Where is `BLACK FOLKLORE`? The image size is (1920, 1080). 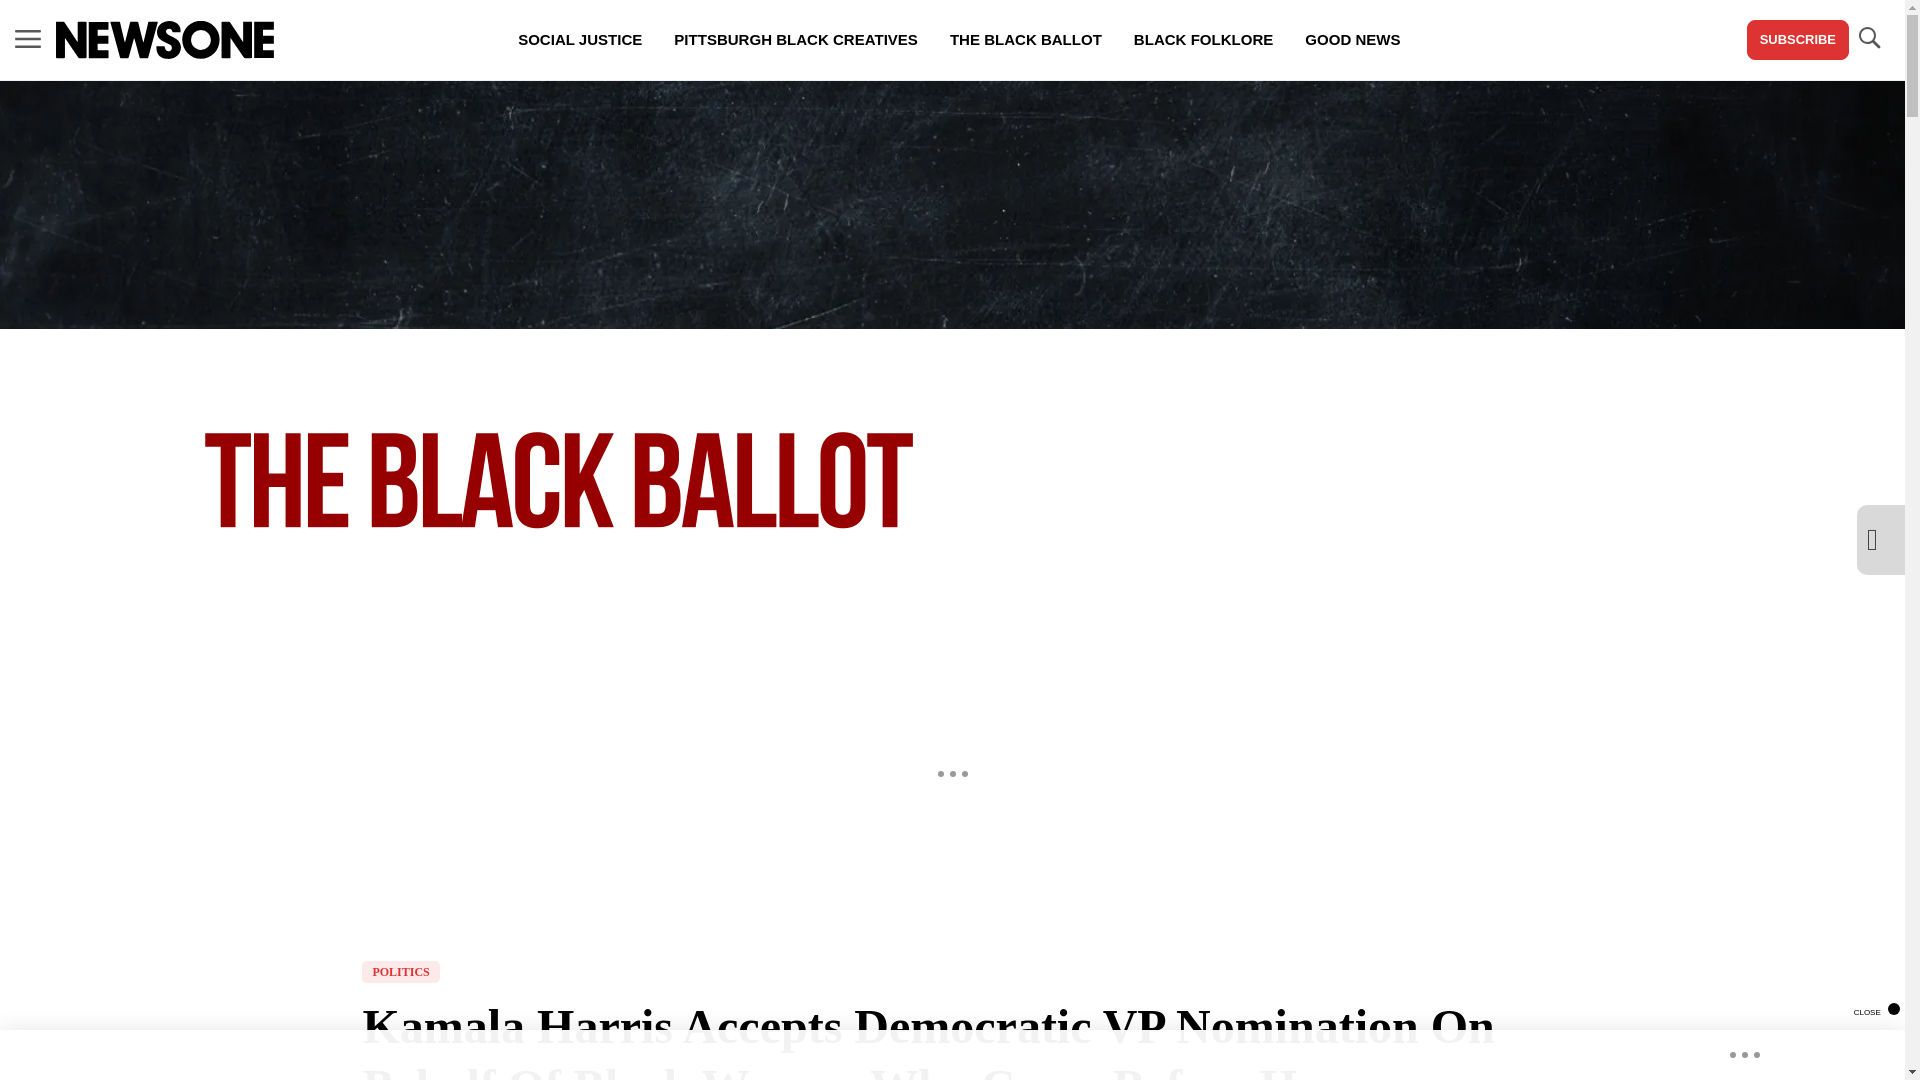 BLACK FOLKLORE is located at coordinates (1202, 40).